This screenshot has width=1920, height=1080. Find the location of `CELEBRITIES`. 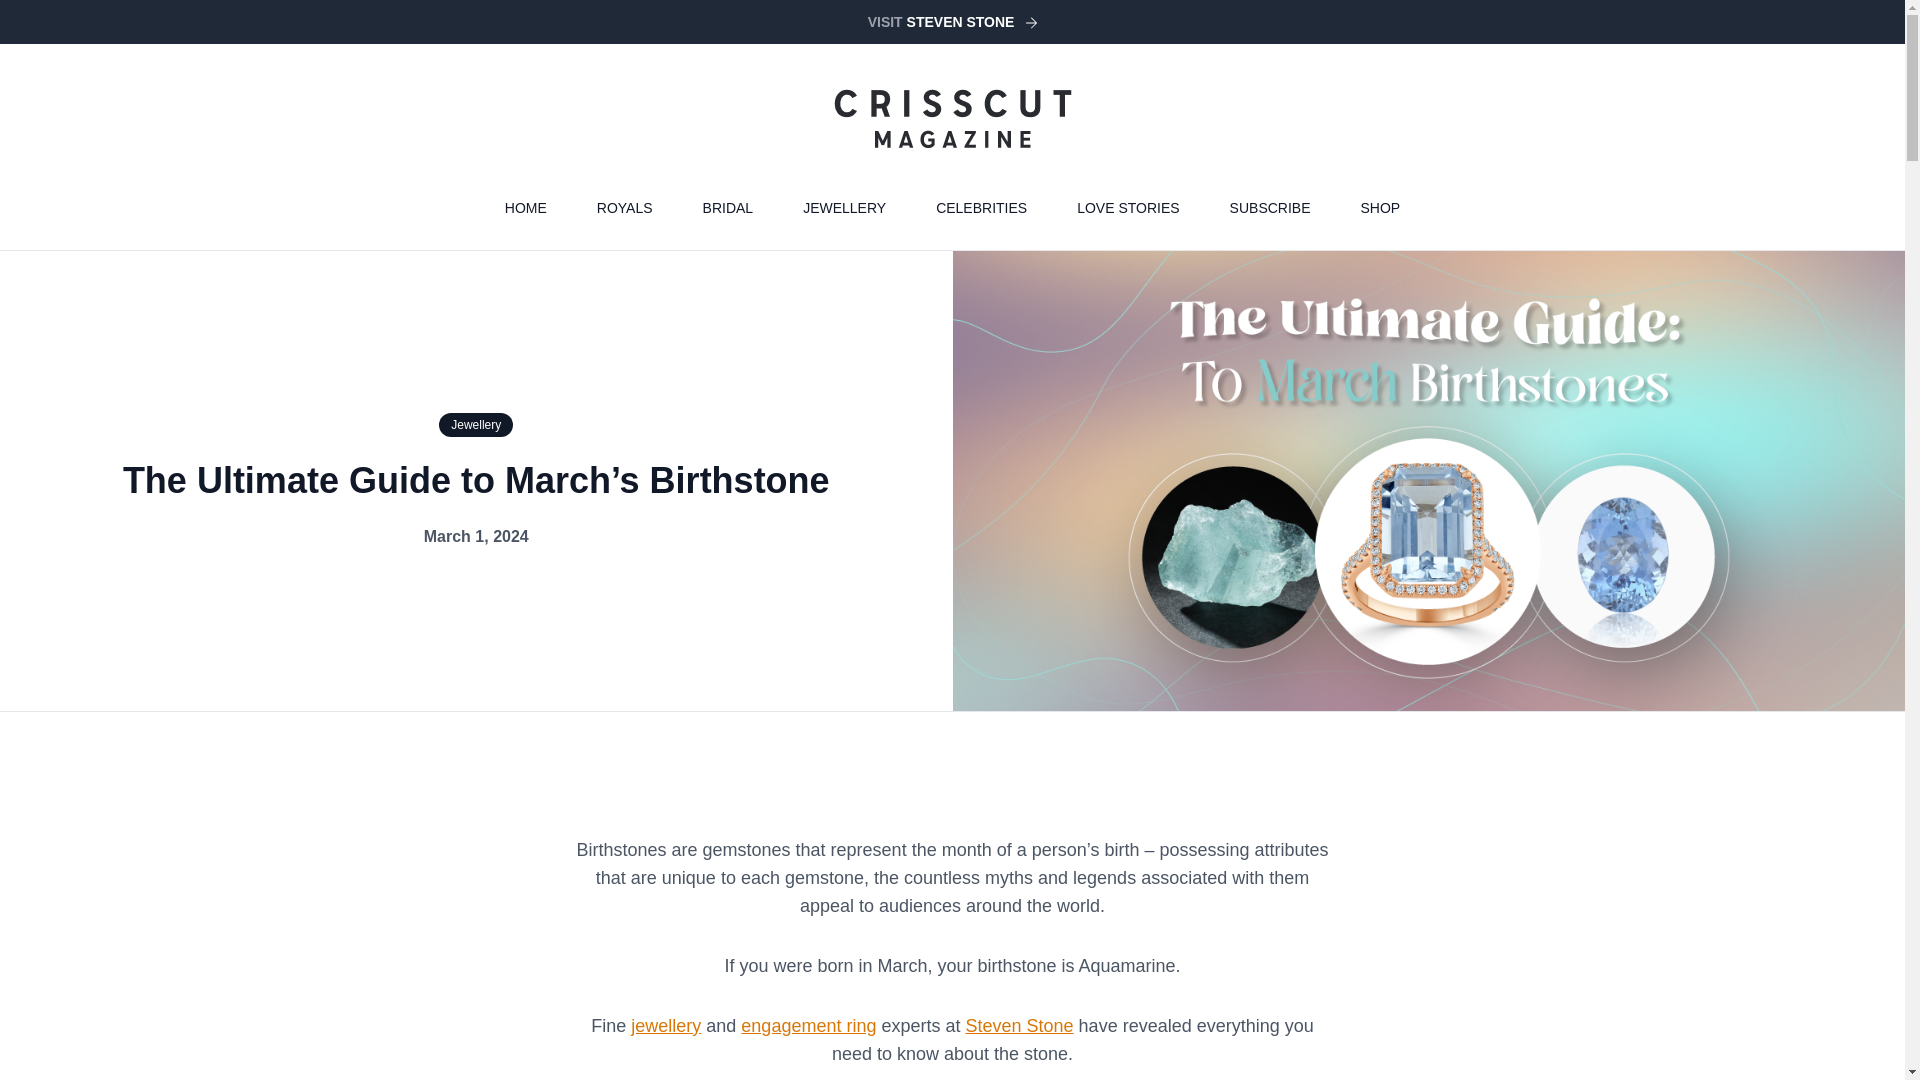

CELEBRITIES is located at coordinates (982, 208).